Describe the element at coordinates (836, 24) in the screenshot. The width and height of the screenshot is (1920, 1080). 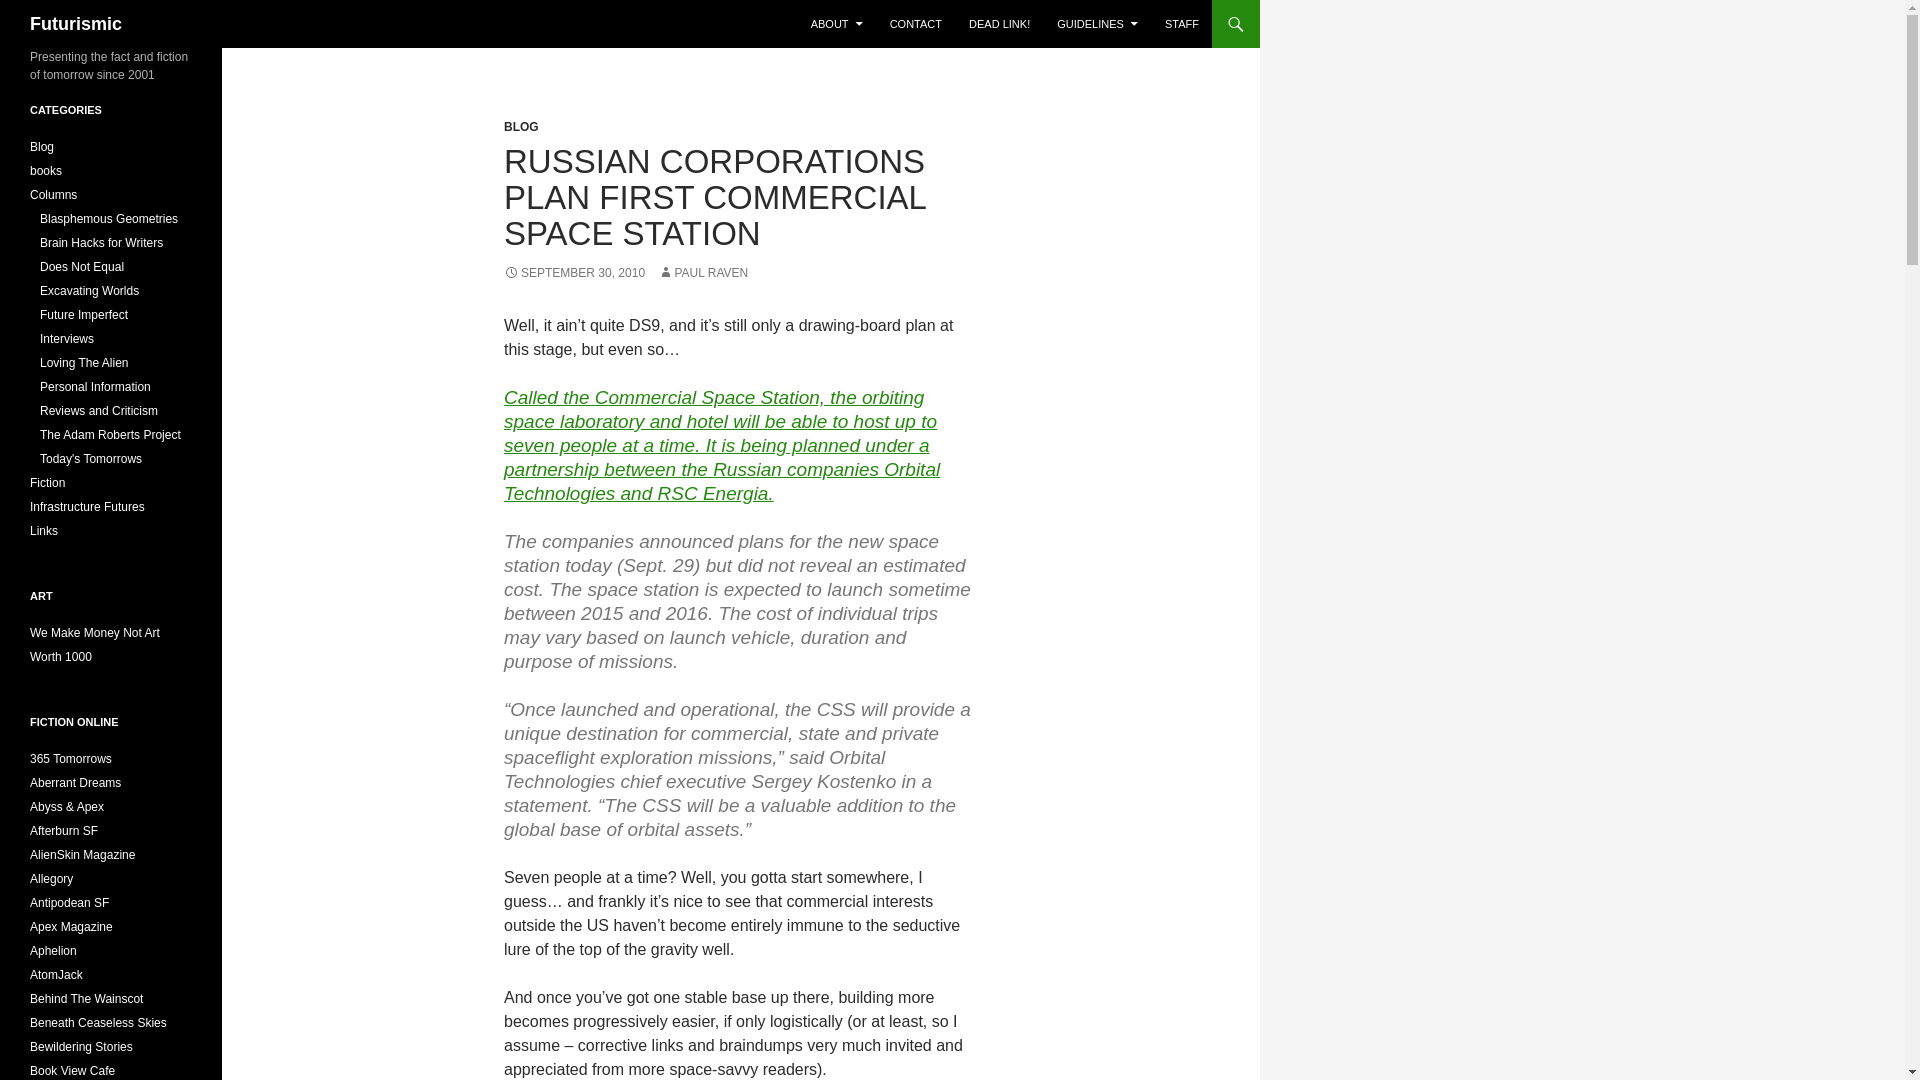
I see `ABOUT` at that location.